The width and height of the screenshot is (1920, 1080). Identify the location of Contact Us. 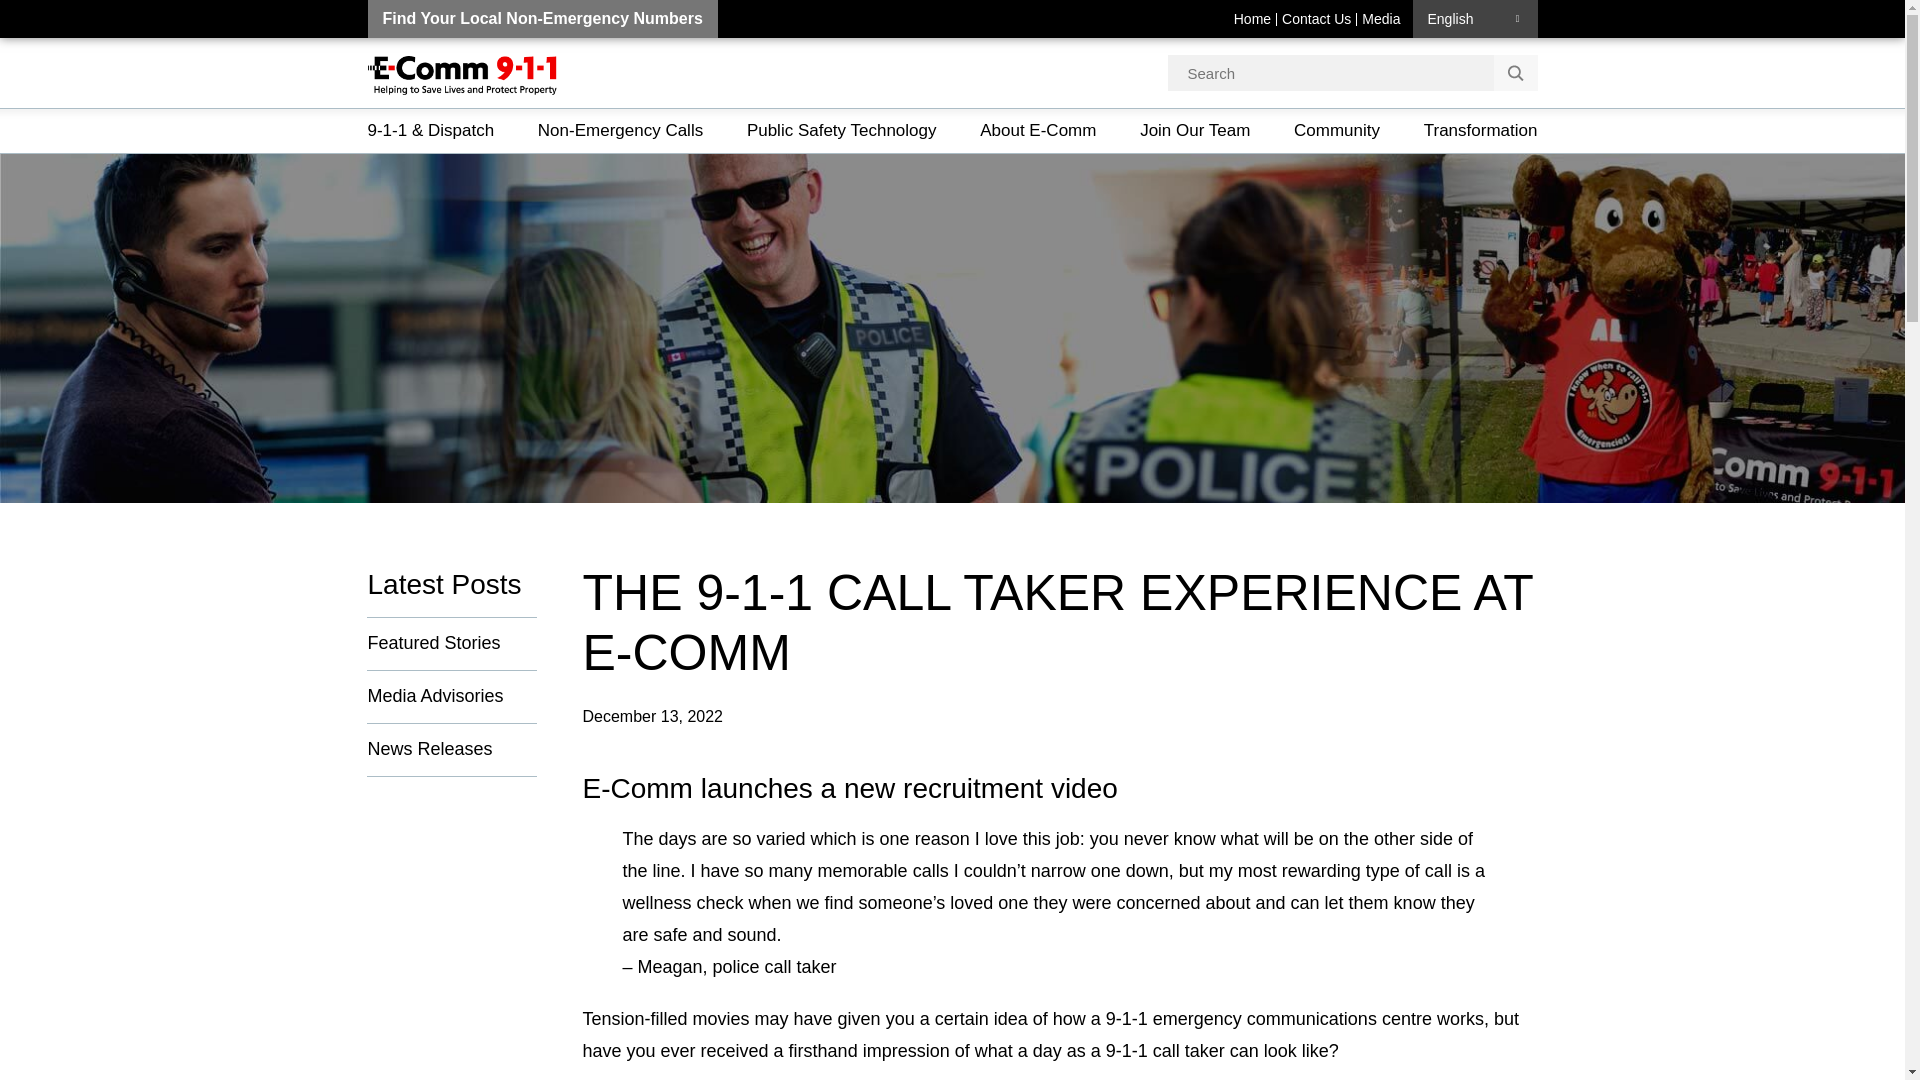
(1316, 19).